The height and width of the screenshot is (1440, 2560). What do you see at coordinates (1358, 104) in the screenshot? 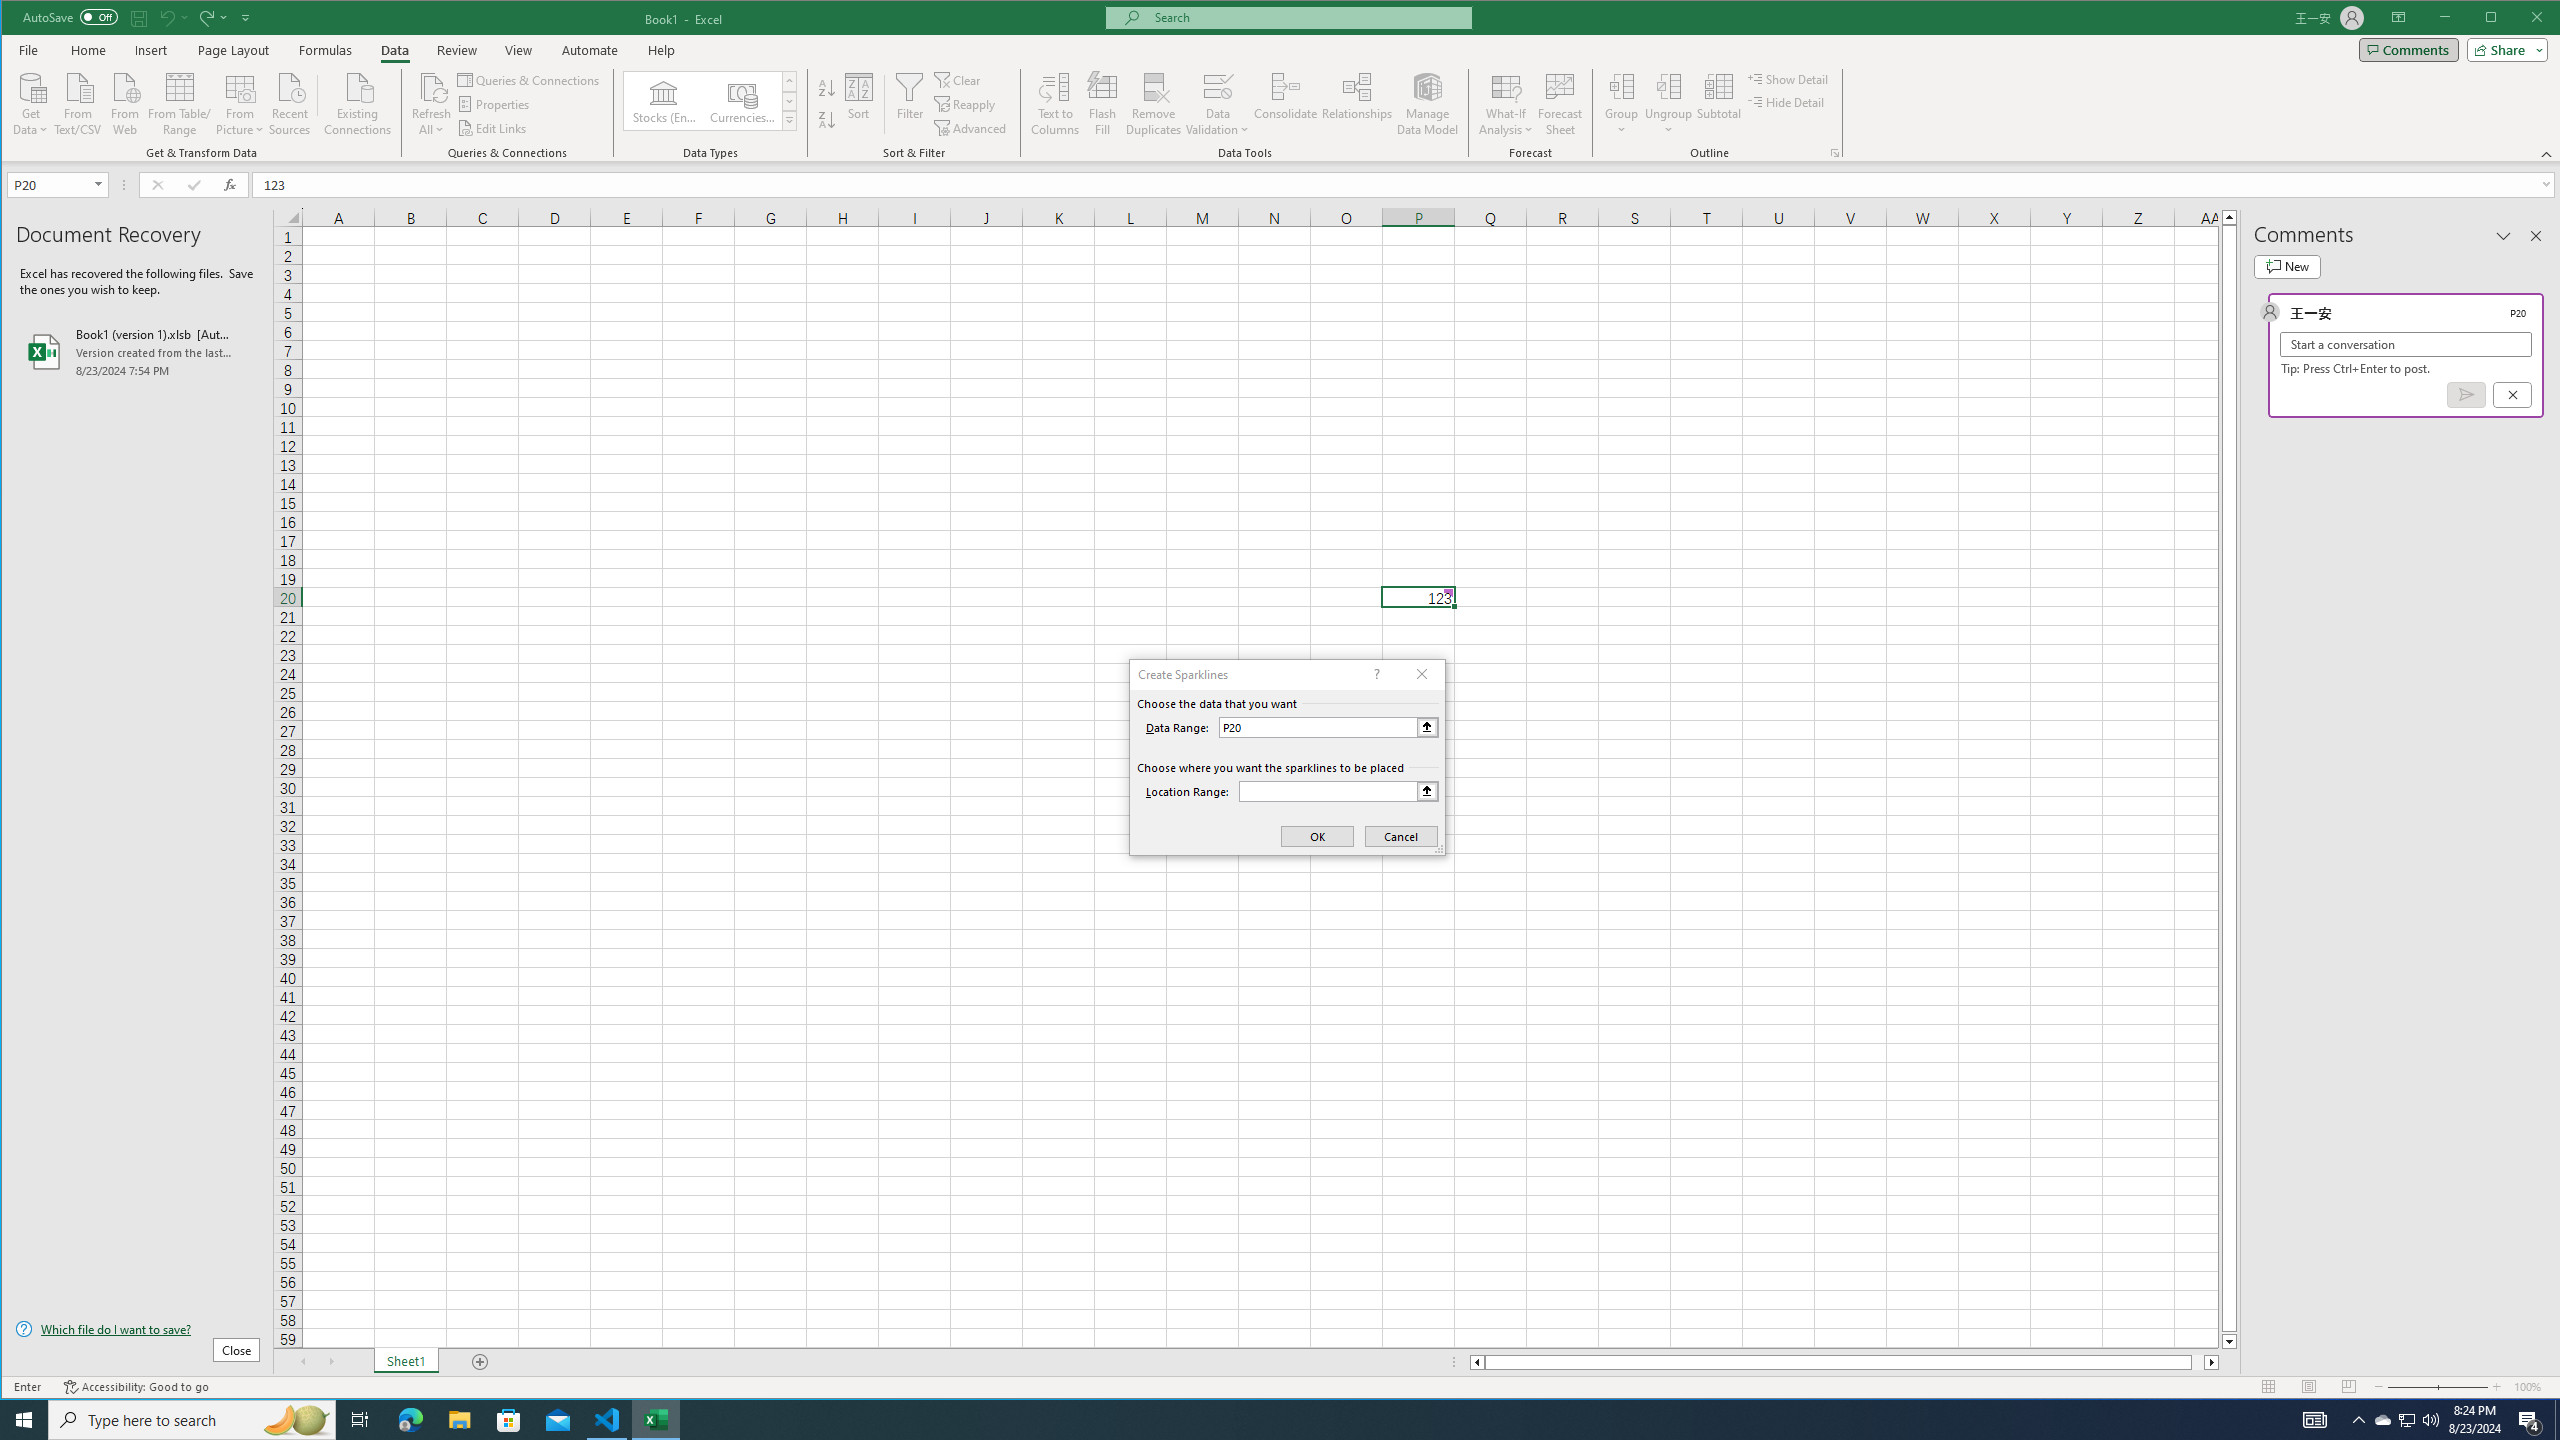
I see `Relationships` at bounding box center [1358, 104].